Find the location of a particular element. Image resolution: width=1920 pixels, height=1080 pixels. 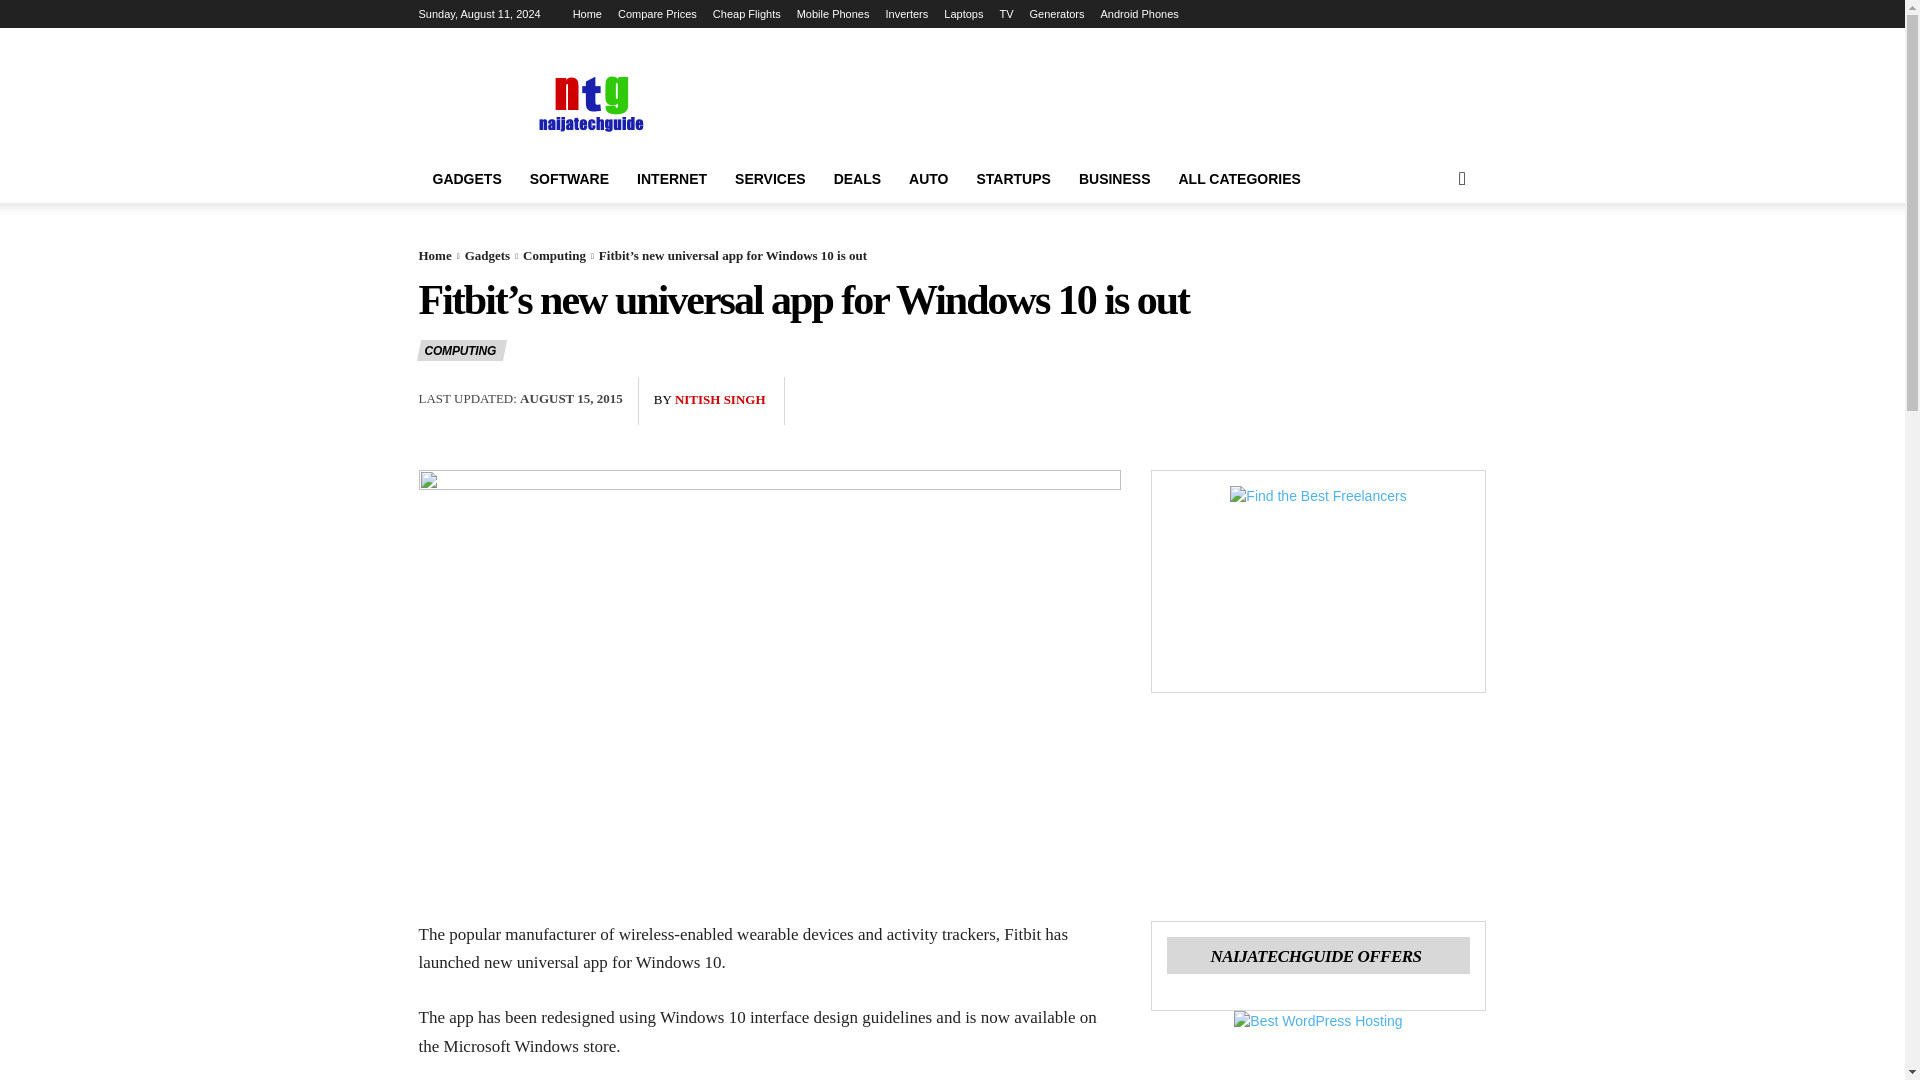

TV is located at coordinates (1006, 14).